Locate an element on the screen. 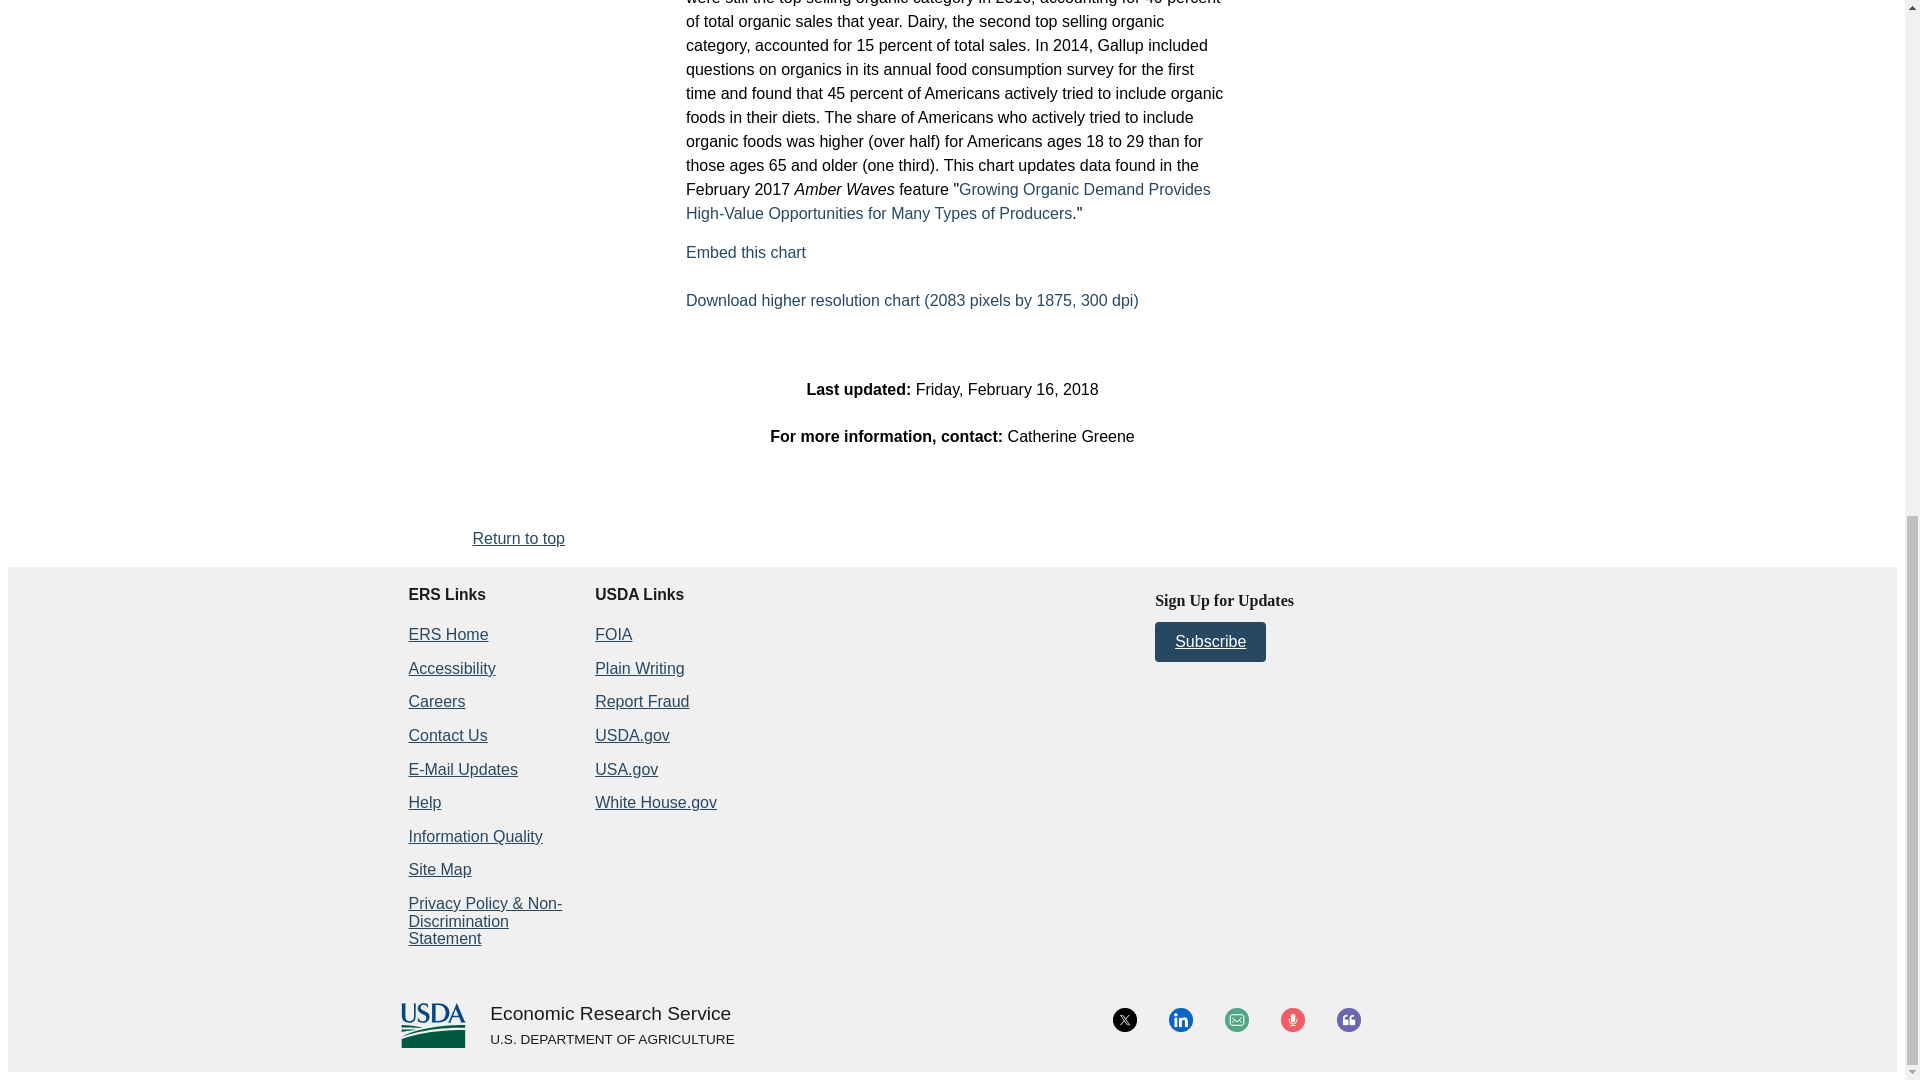 Image resolution: width=1920 pixels, height=1080 pixels. Return to top is located at coordinates (518, 538).